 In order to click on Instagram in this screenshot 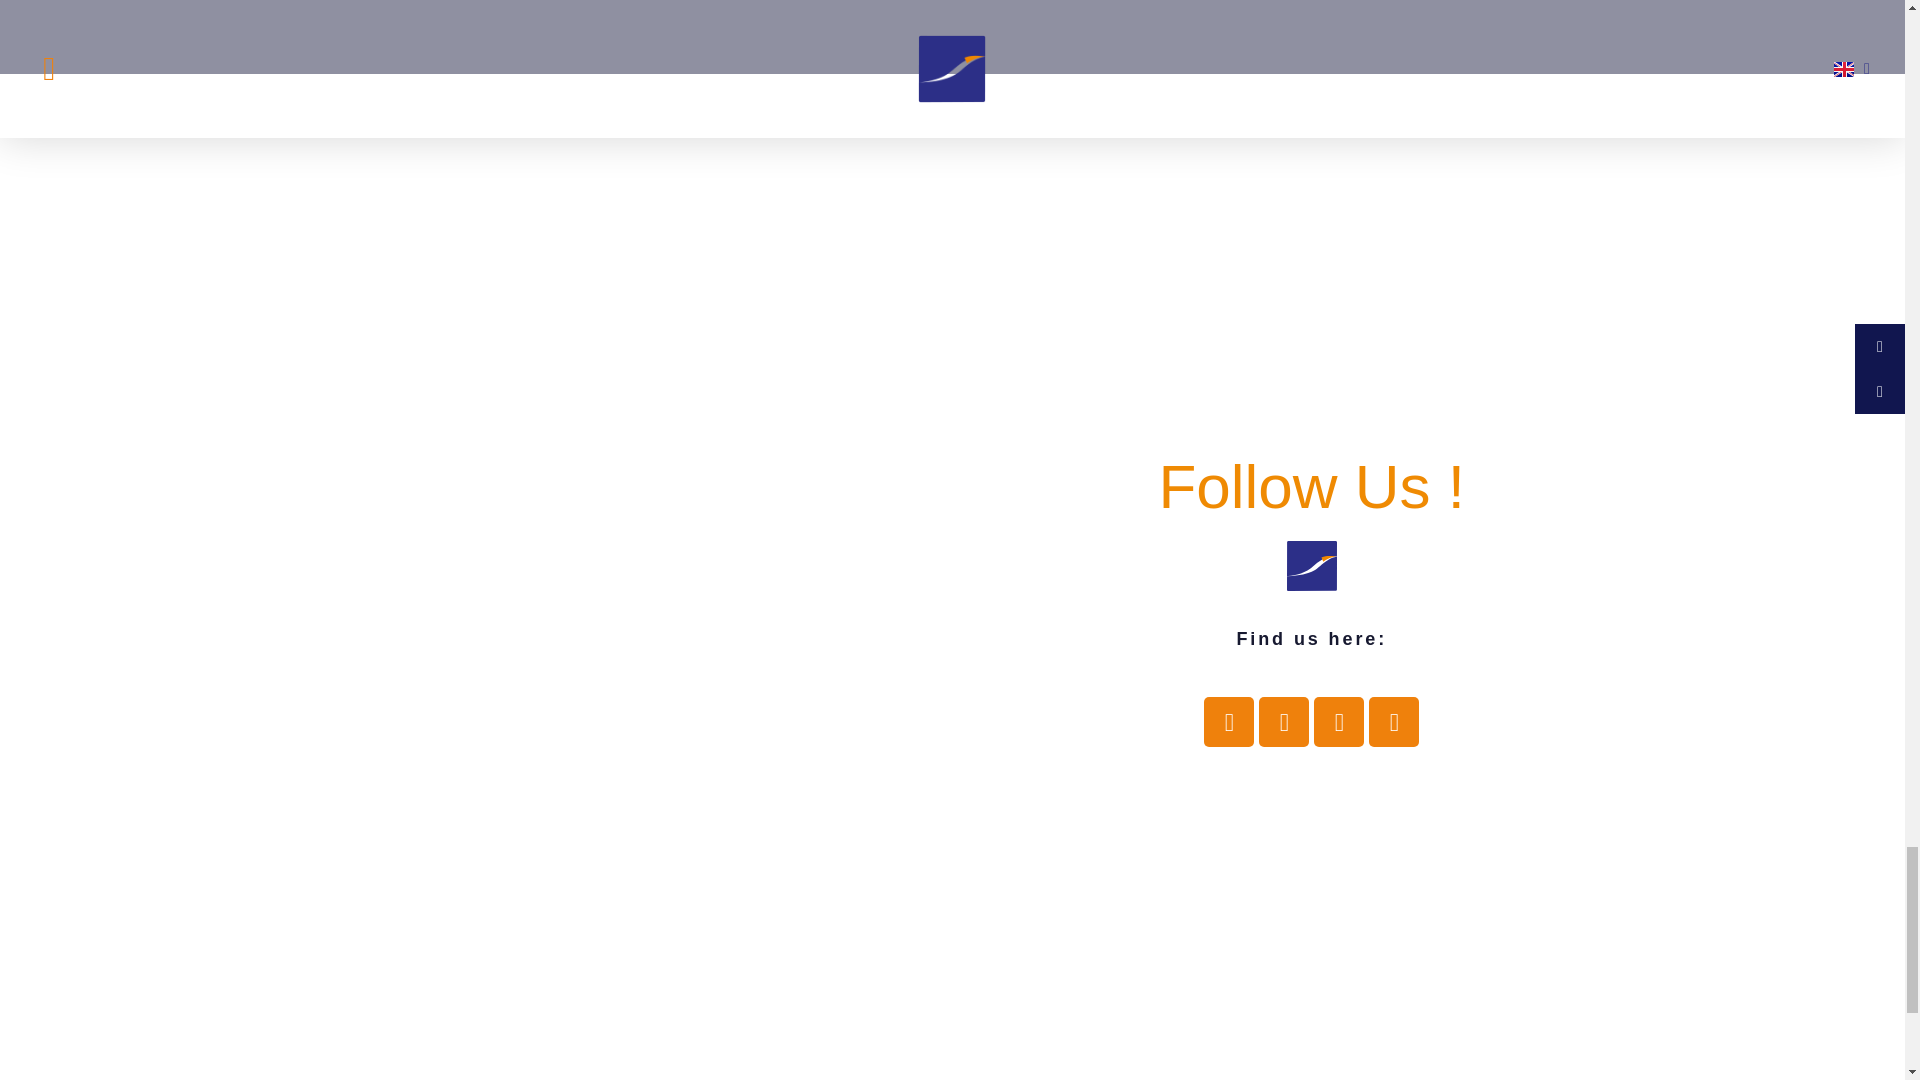, I will do `click(1338, 722)`.